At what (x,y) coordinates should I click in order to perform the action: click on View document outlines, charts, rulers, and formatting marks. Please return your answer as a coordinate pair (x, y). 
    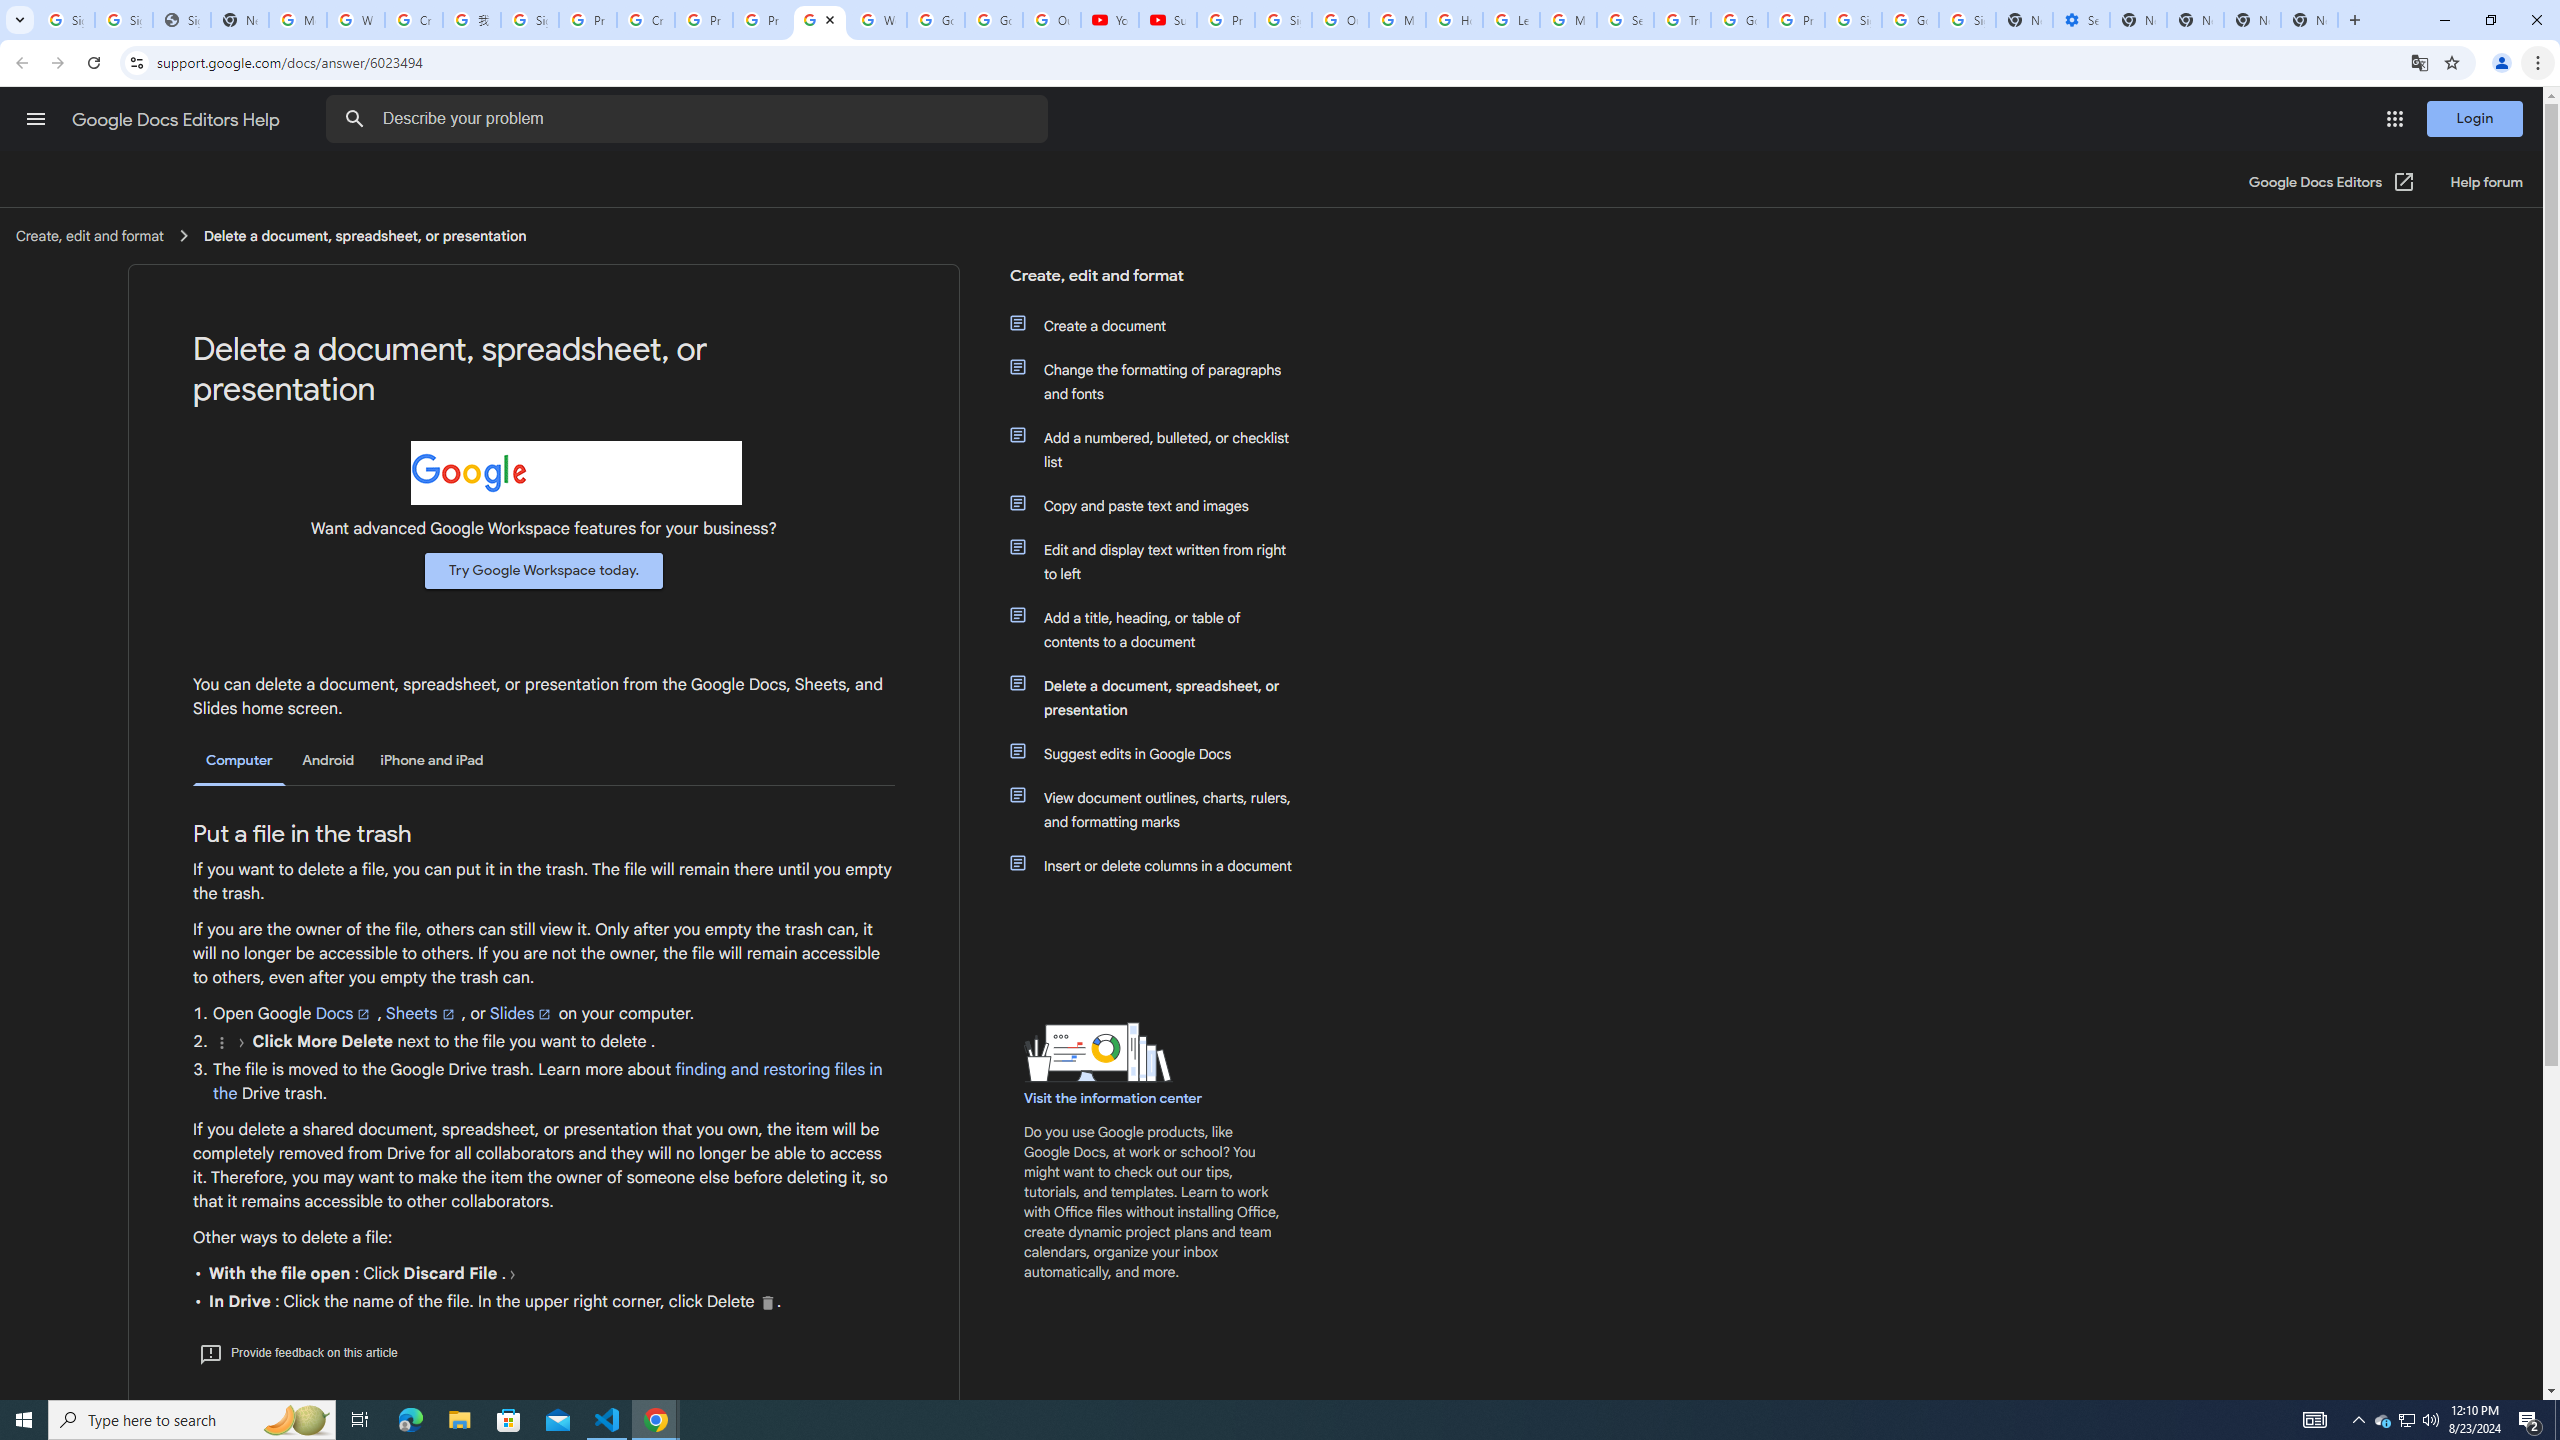
    Looking at the image, I should click on (1163, 810).